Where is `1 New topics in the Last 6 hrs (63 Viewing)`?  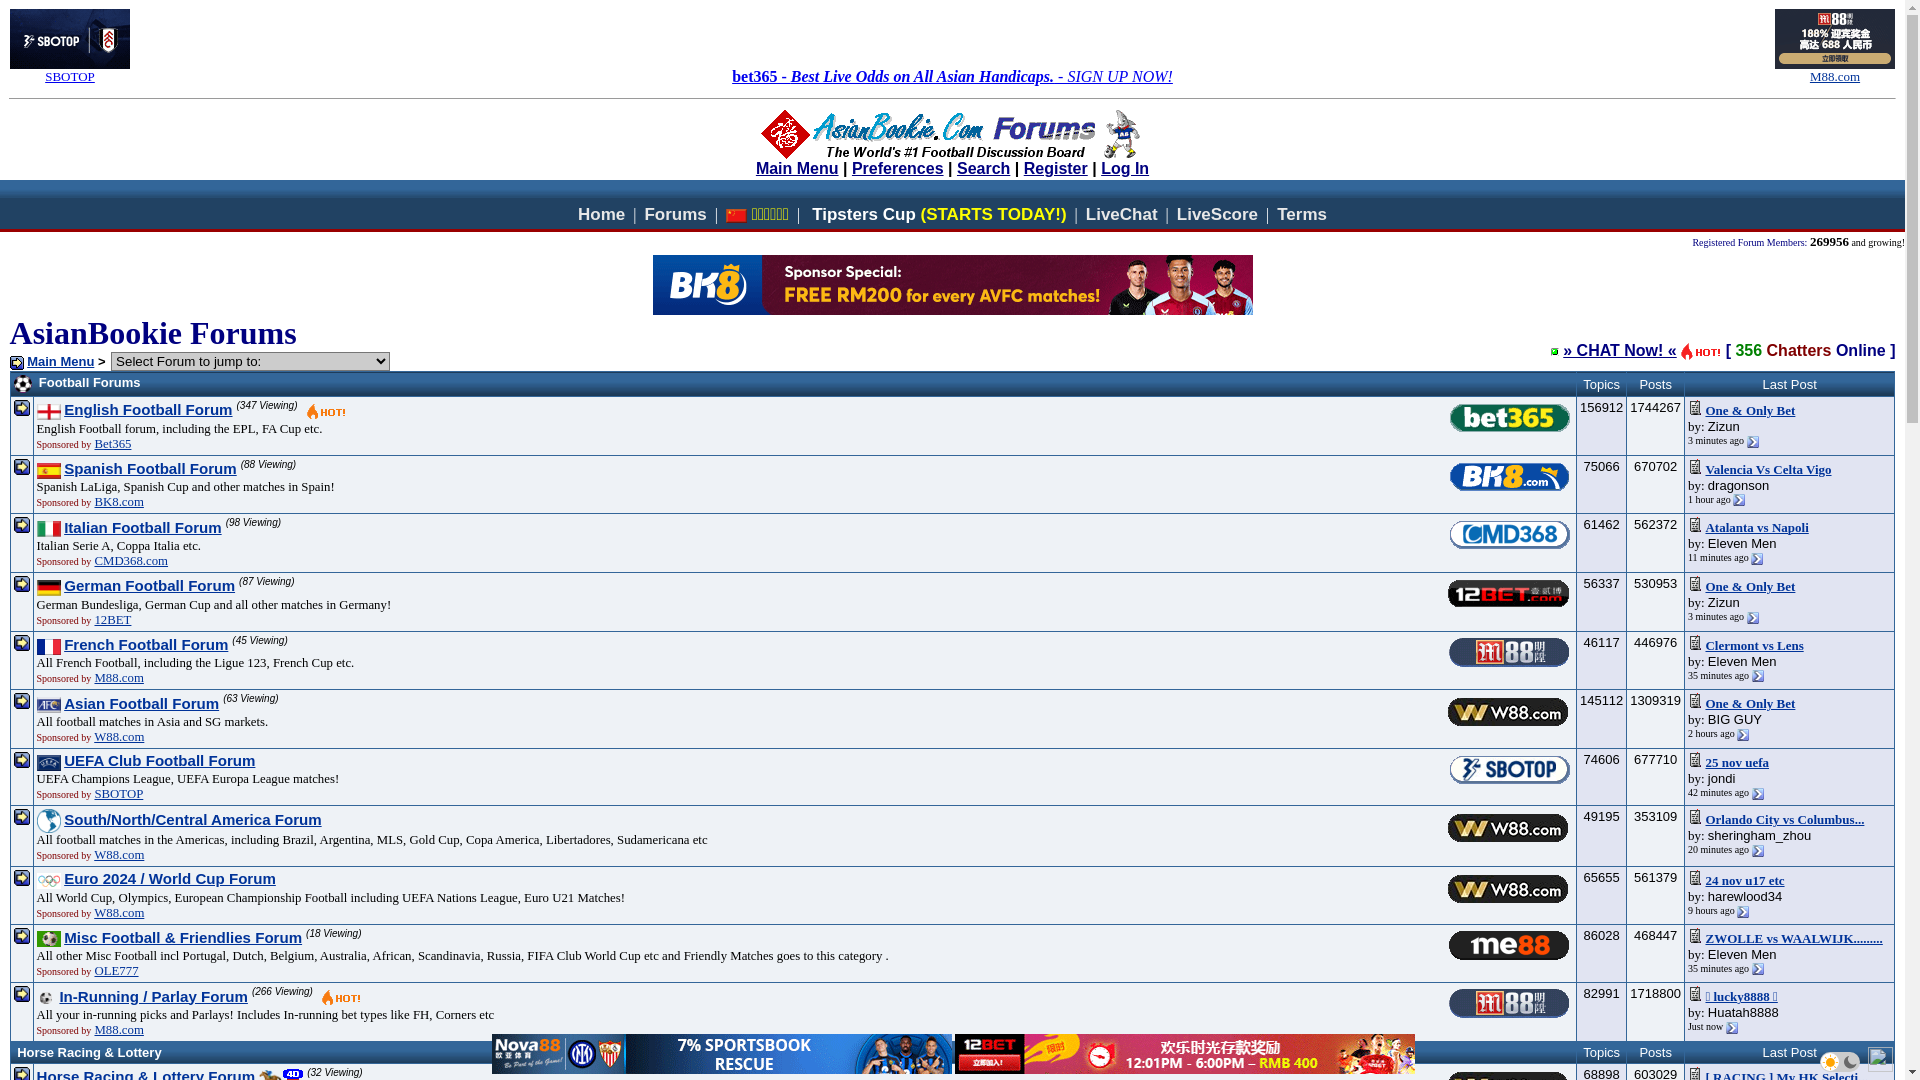
1 New topics in the Last 6 hrs (63 Viewing) is located at coordinates (307, 705).